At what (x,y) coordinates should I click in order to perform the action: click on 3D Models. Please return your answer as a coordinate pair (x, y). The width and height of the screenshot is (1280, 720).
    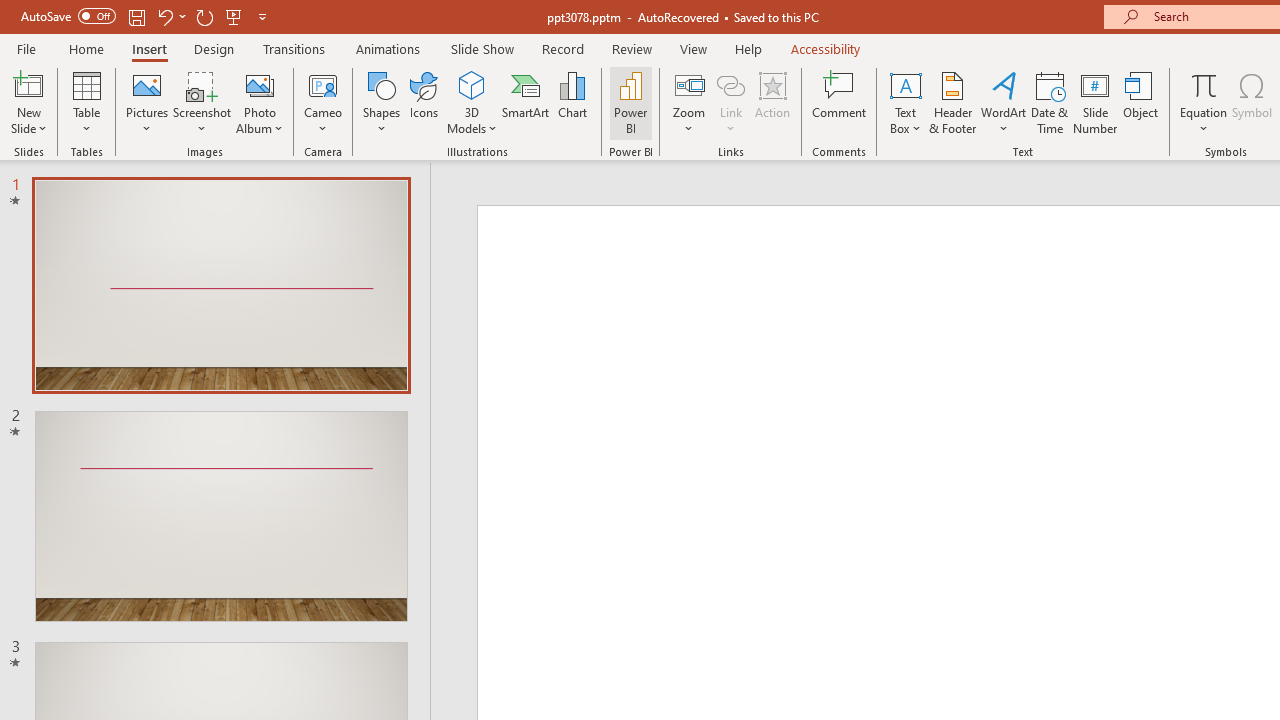
    Looking at the image, I should click on (472, 102).